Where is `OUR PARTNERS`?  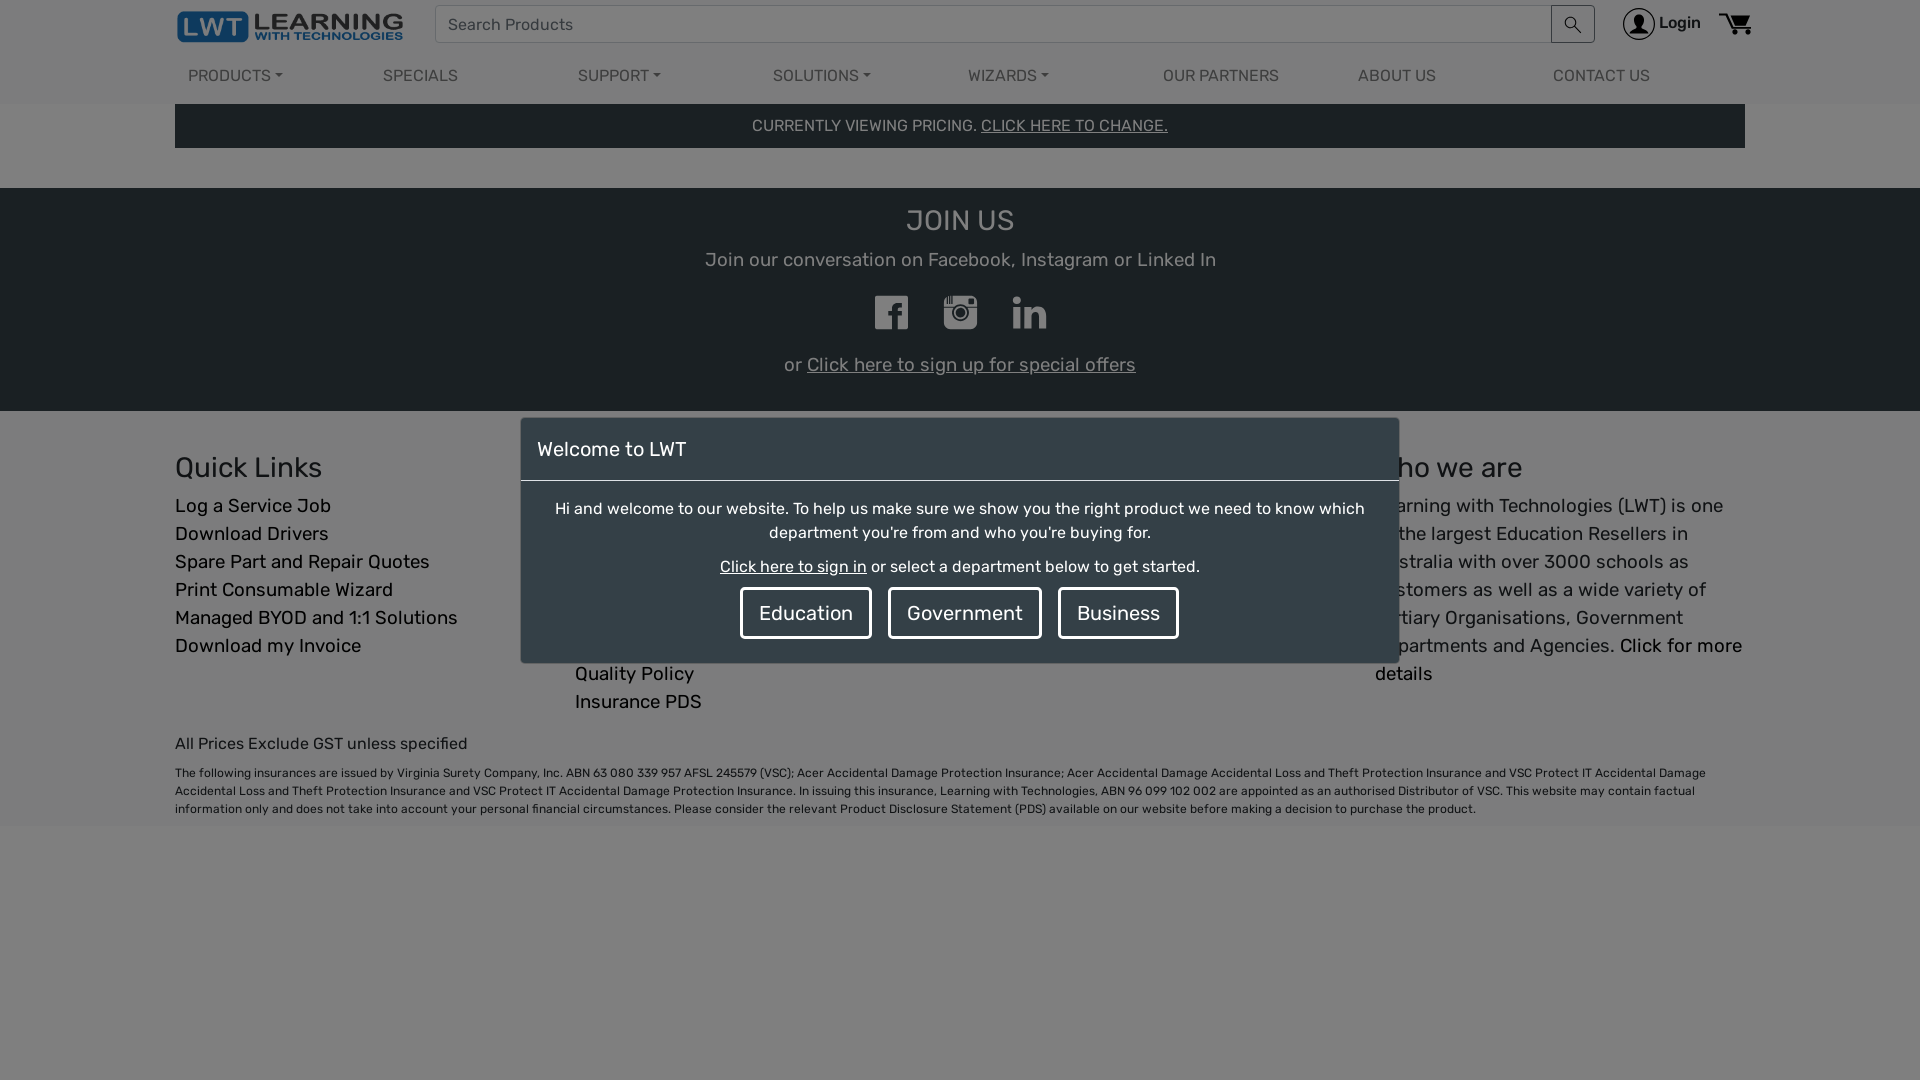
OUR PARTNERS is located at coordinates (1244, 76).